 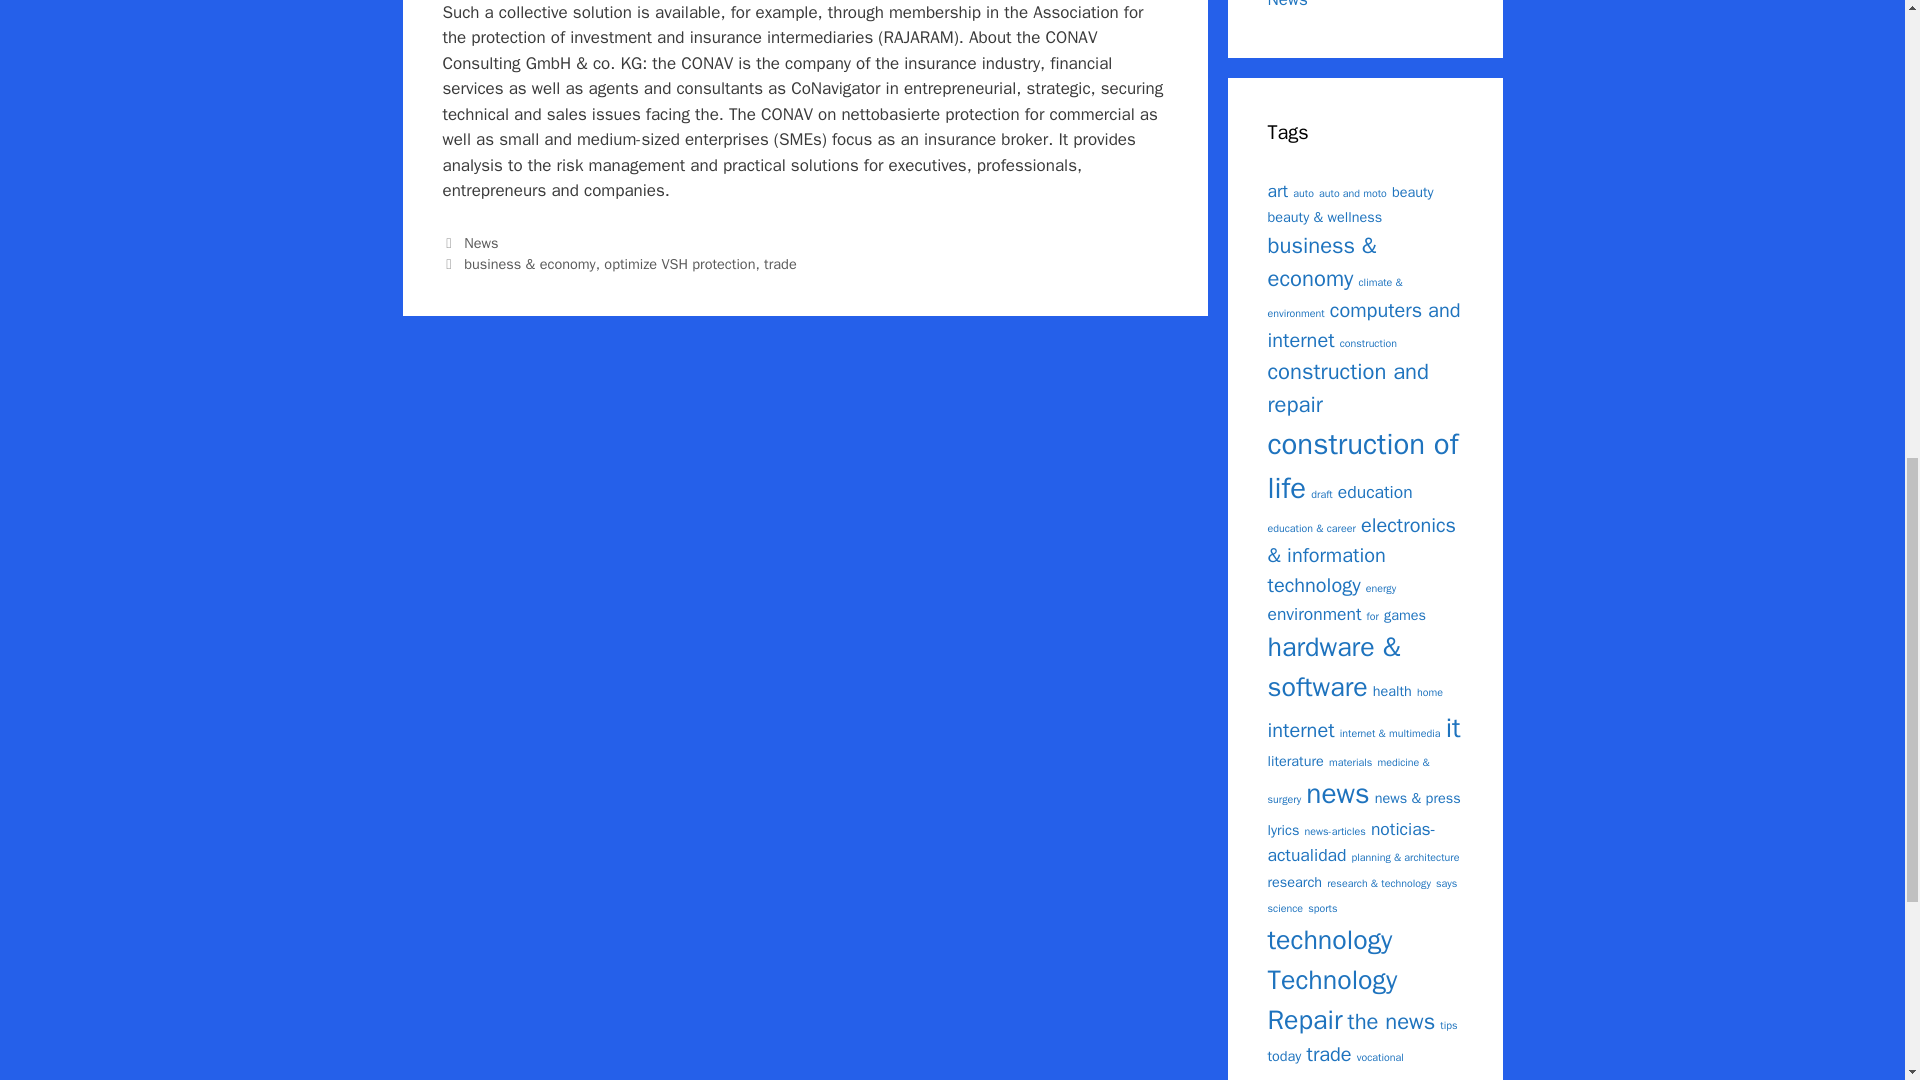 I want to click on construction of life, so click(x=1363, y=466).